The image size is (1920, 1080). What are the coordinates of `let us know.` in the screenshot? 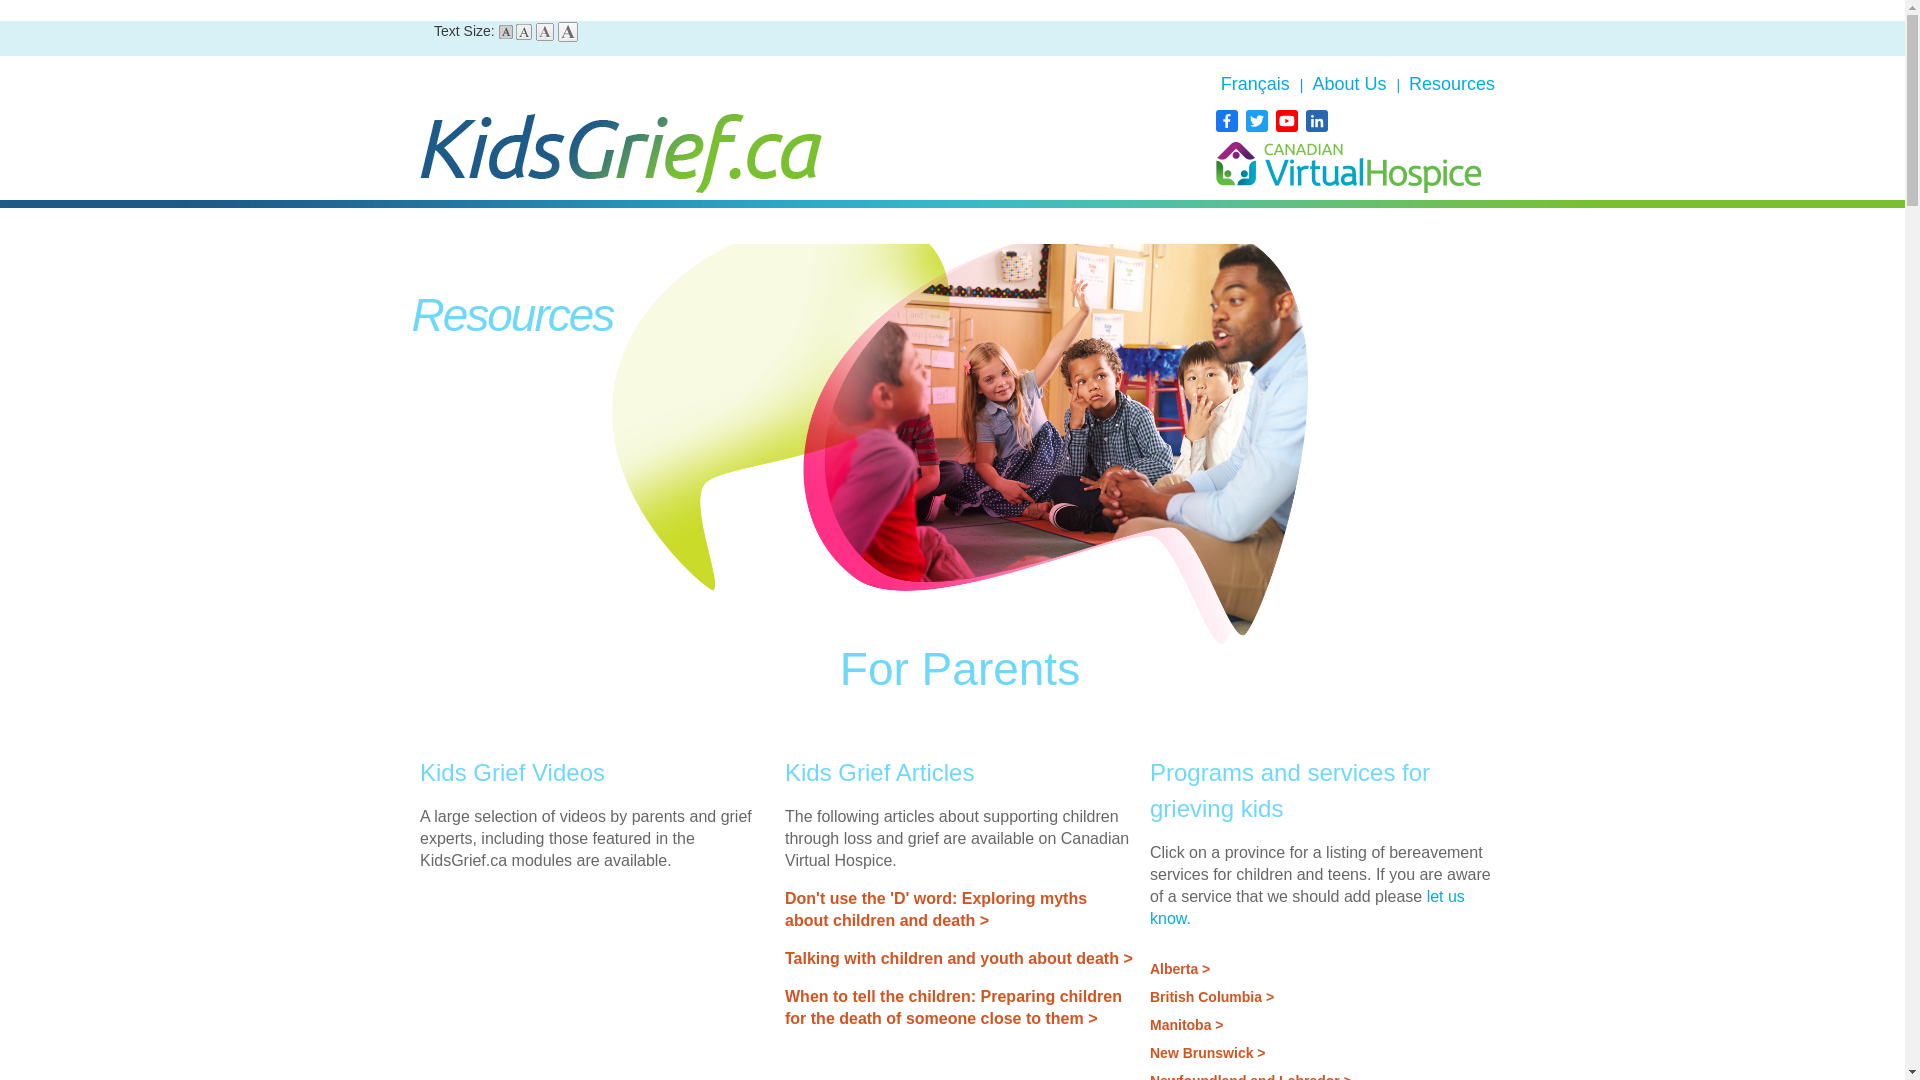 It's located at (1307, 906).